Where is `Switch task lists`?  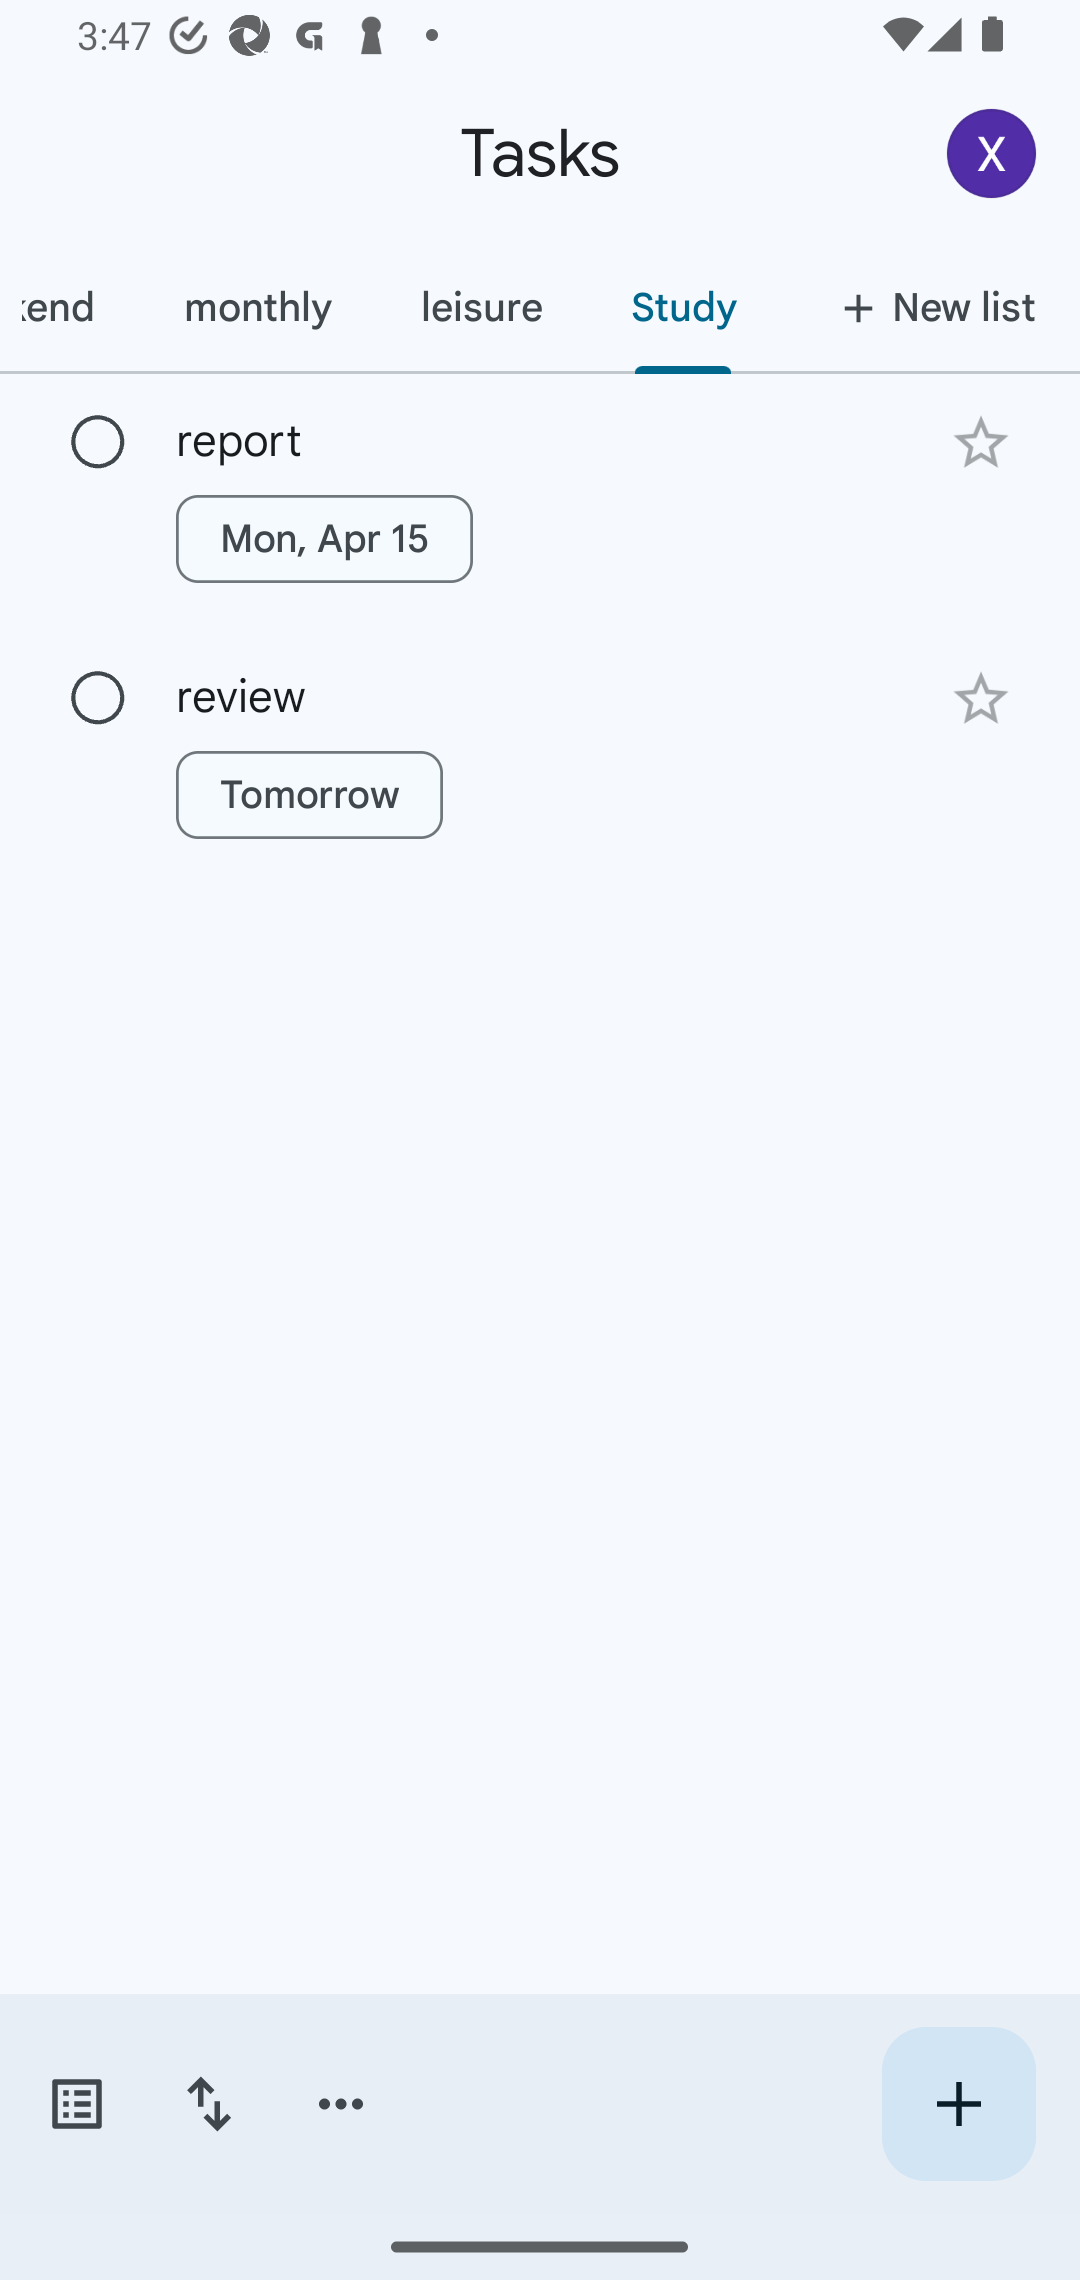
Switch task lists is located at coordinates (76, 2104).